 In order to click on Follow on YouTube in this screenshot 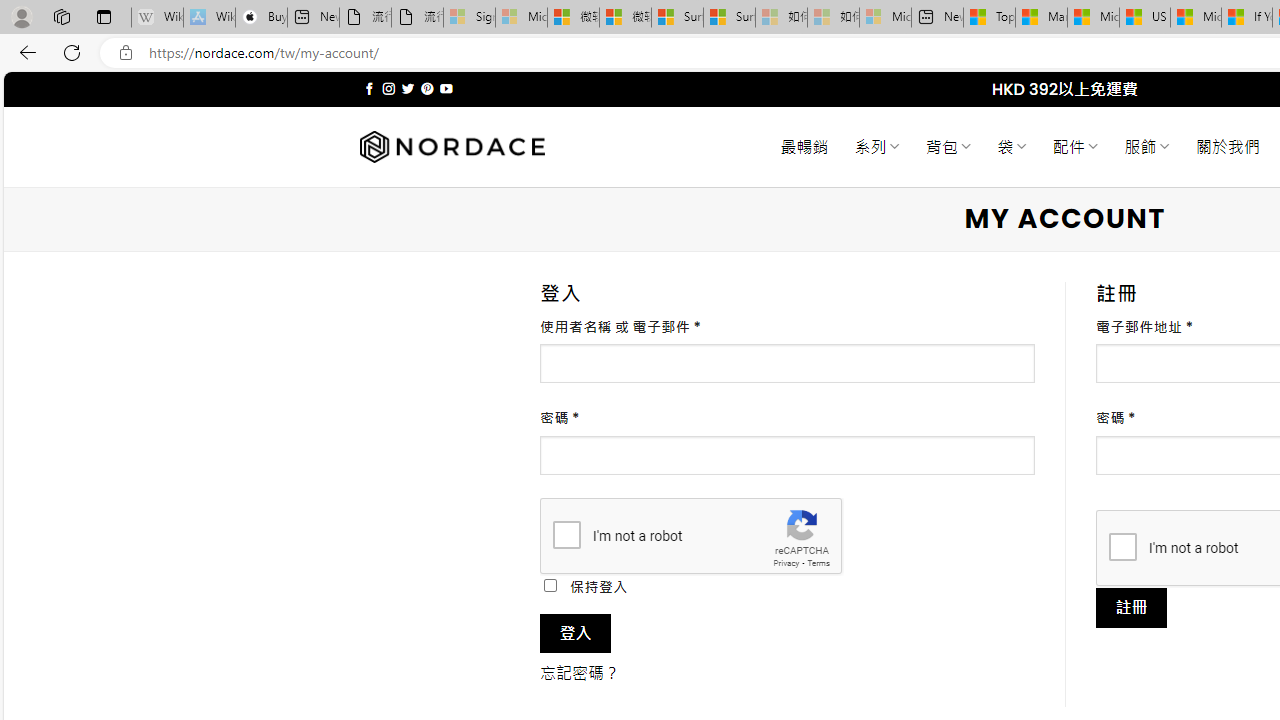, I will do `click(446, 88)`.